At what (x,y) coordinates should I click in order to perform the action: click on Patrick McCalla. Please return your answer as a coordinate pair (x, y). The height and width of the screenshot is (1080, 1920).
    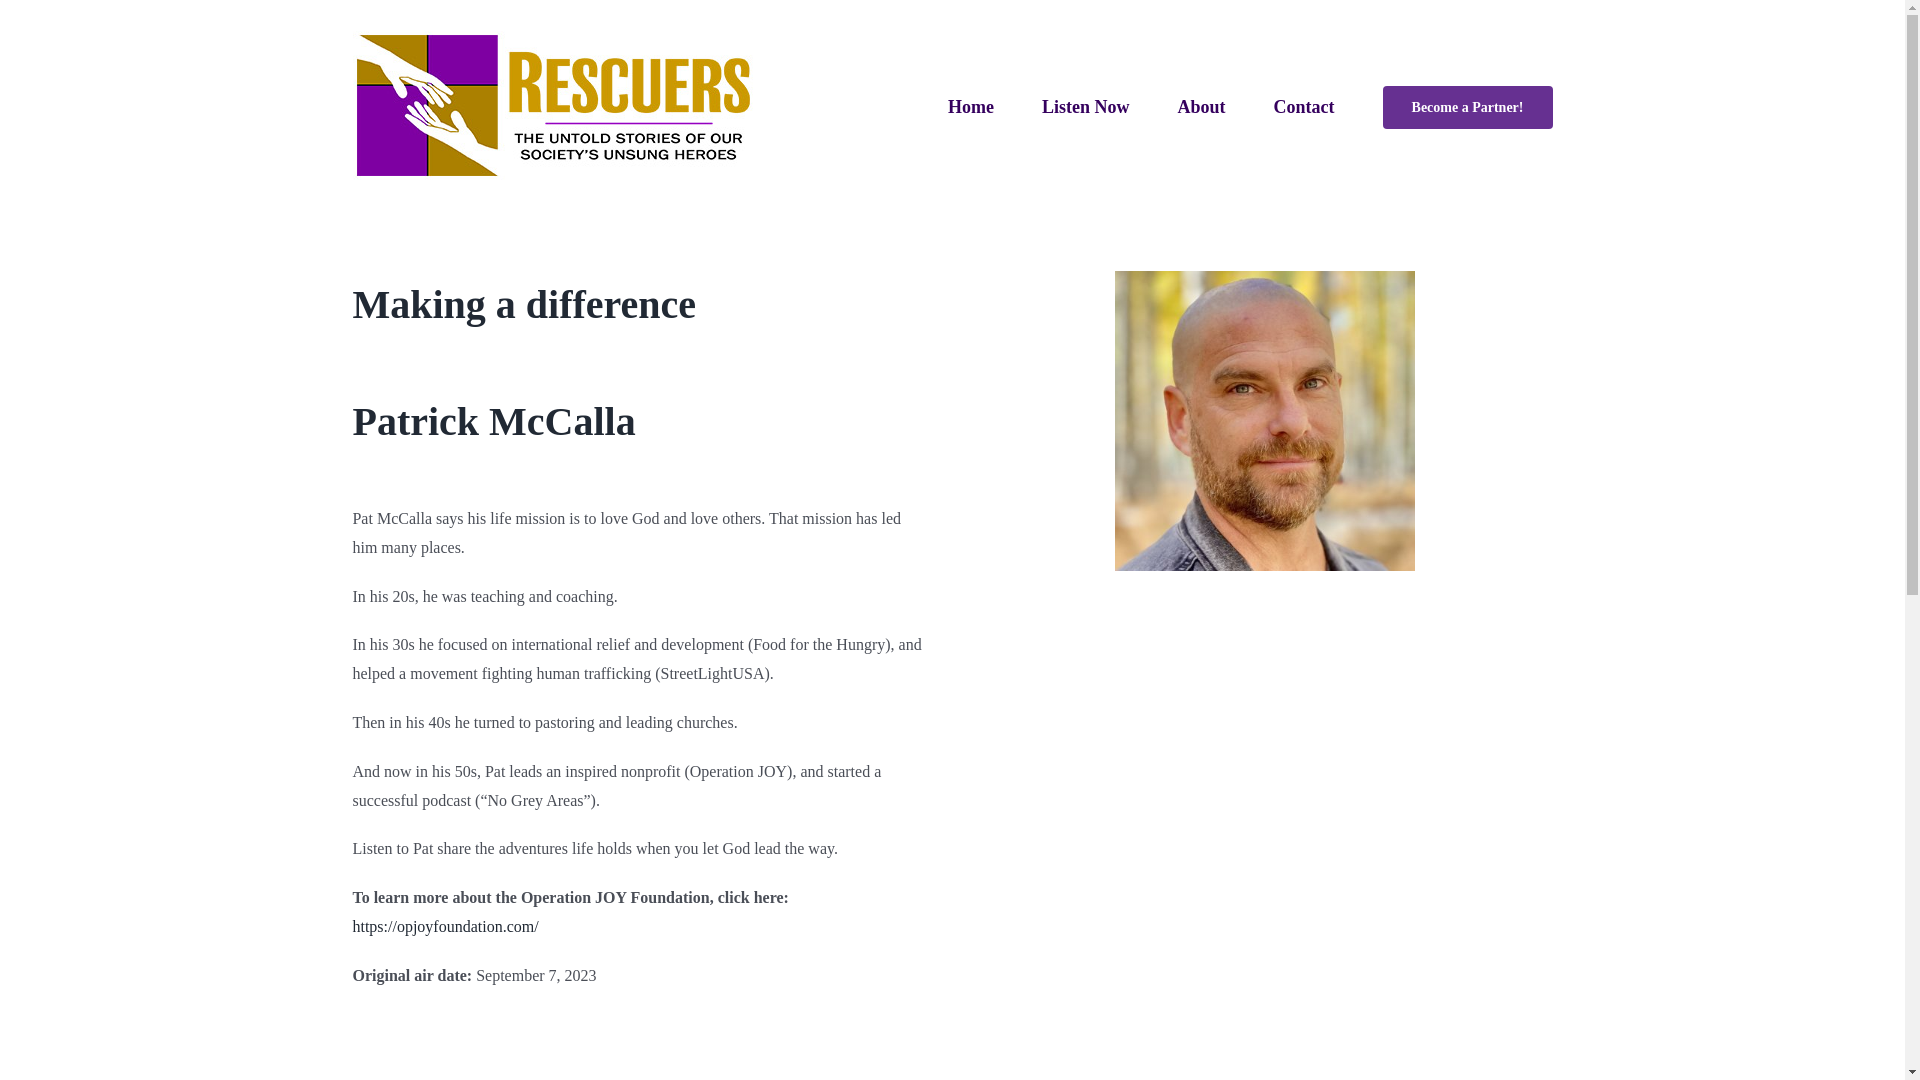
    Looking at the image, I should click on (1263, 421).